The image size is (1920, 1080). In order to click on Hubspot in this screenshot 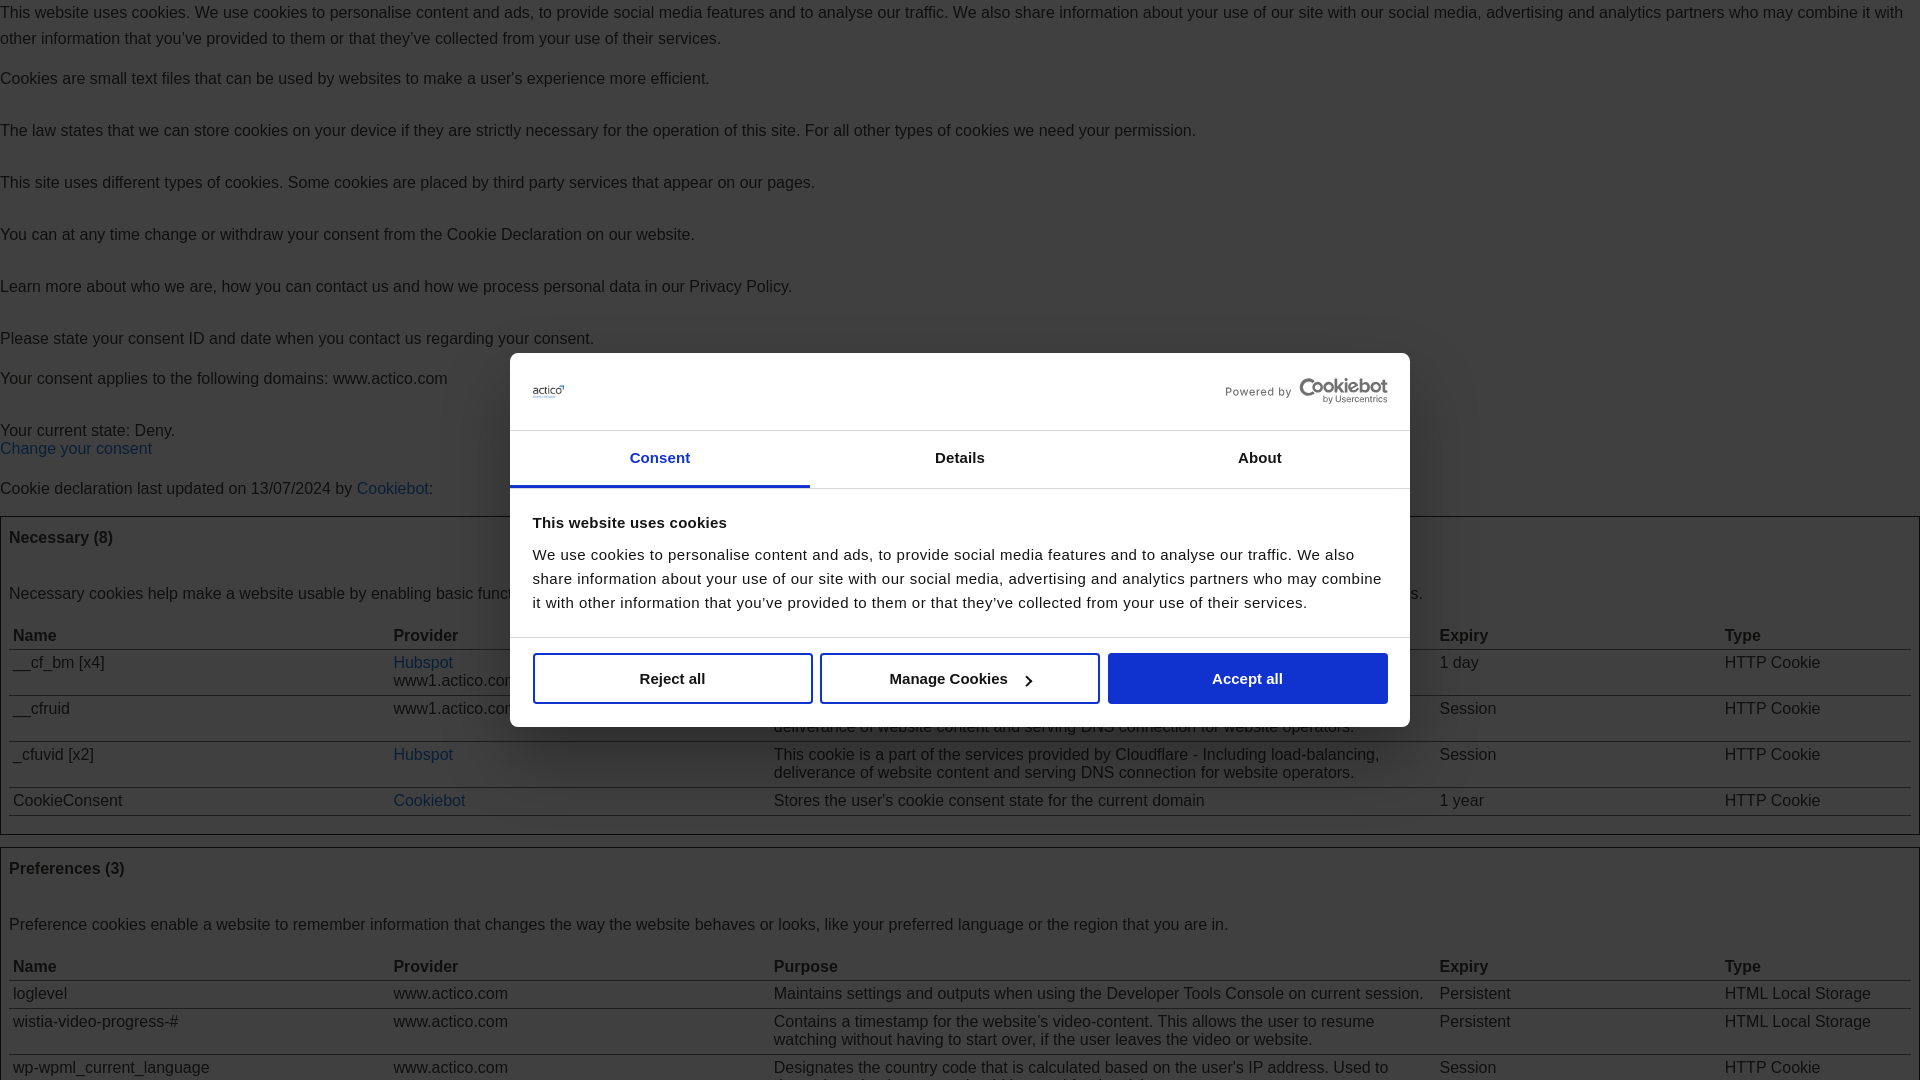, I will do `click(423, 754)`.